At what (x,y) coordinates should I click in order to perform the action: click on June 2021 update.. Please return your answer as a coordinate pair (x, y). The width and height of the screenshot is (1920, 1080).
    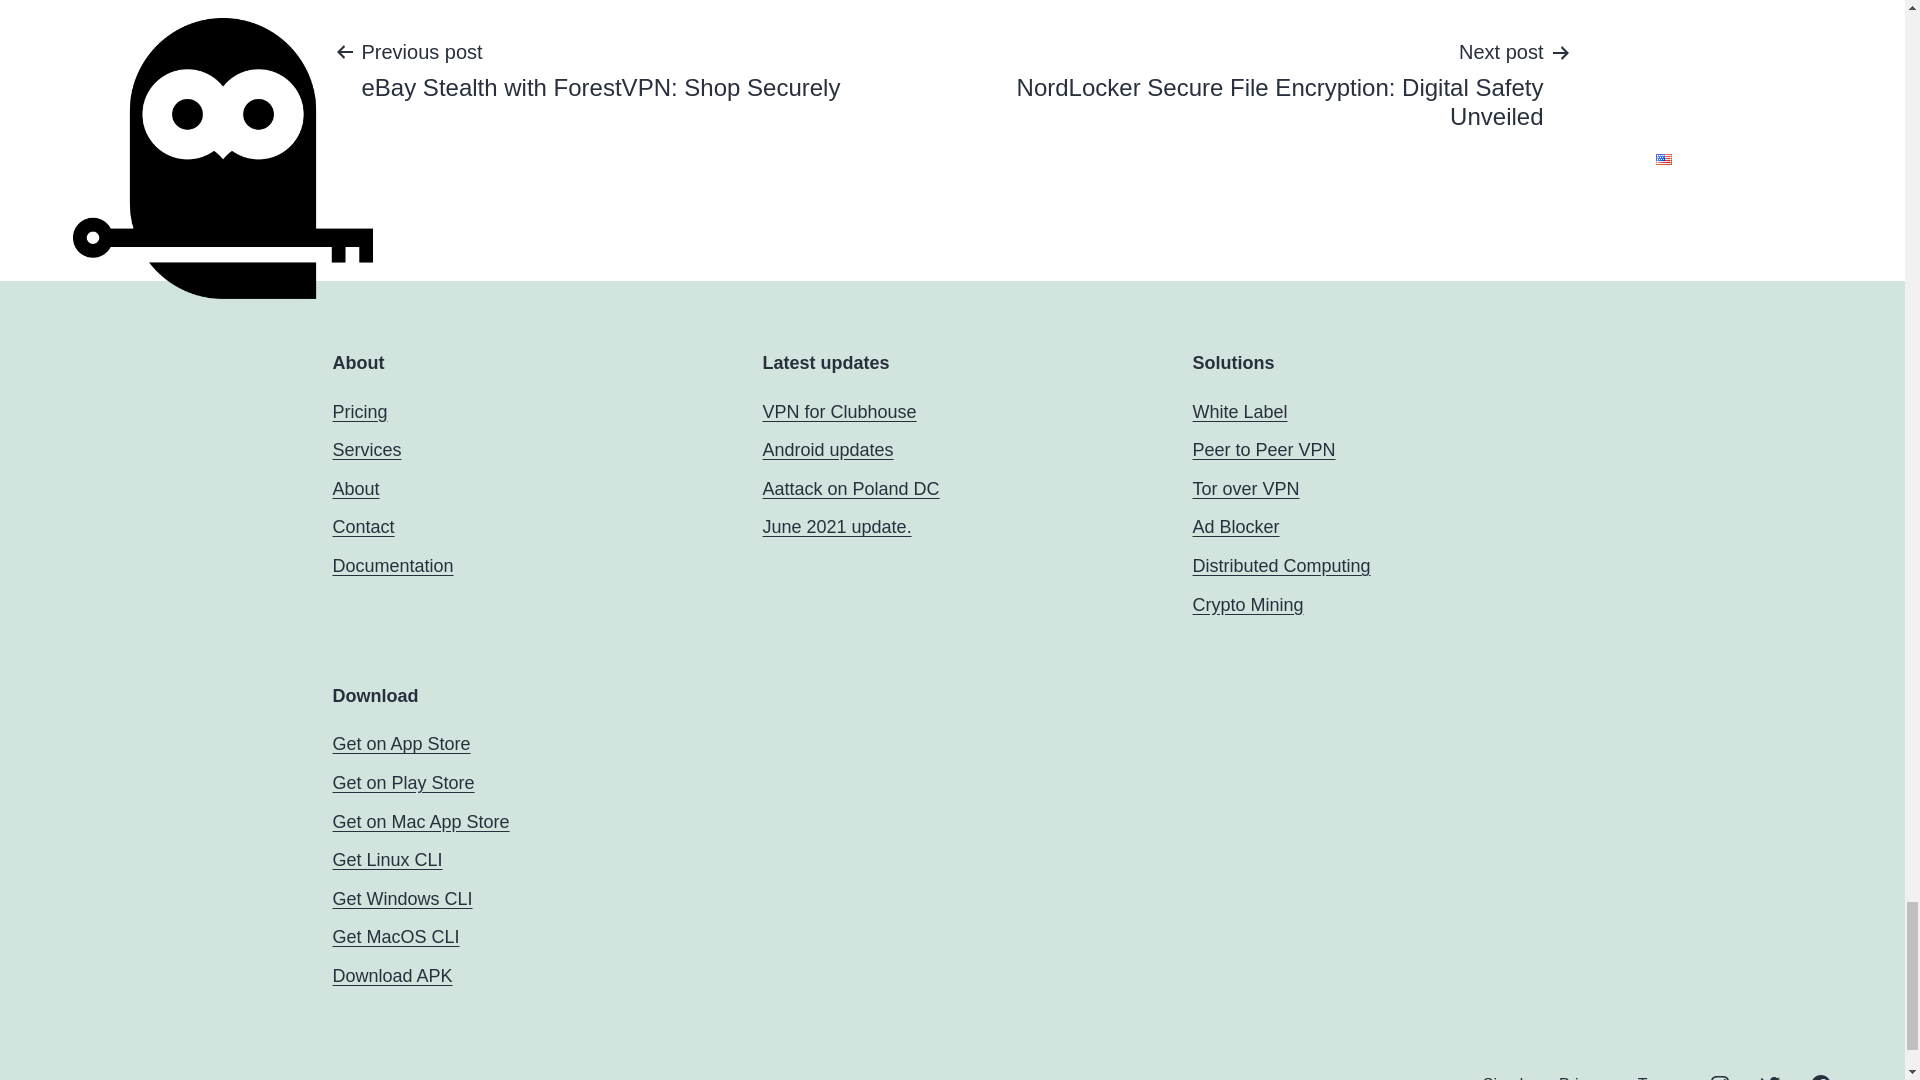
    Looking at the image, I should click on (836, 526).